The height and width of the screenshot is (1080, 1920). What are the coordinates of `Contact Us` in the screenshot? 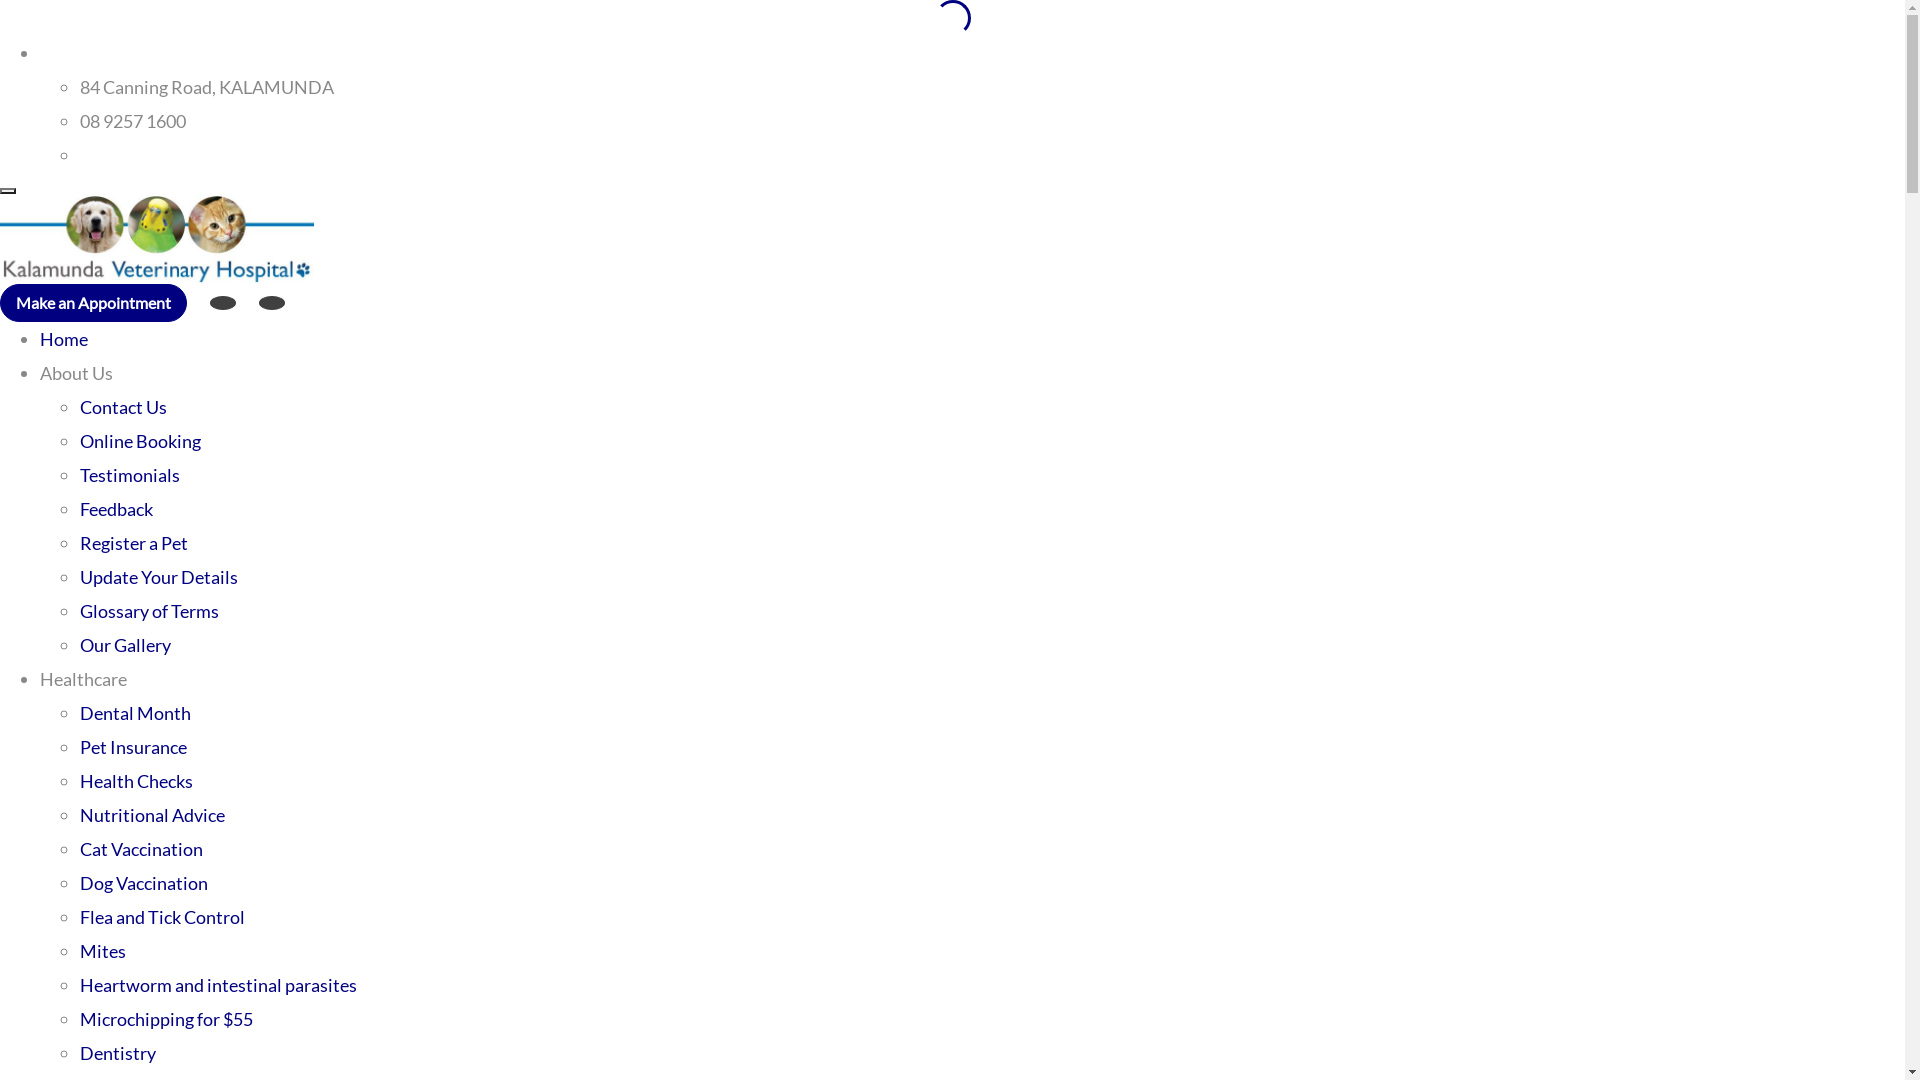 It's located at (124, 407).